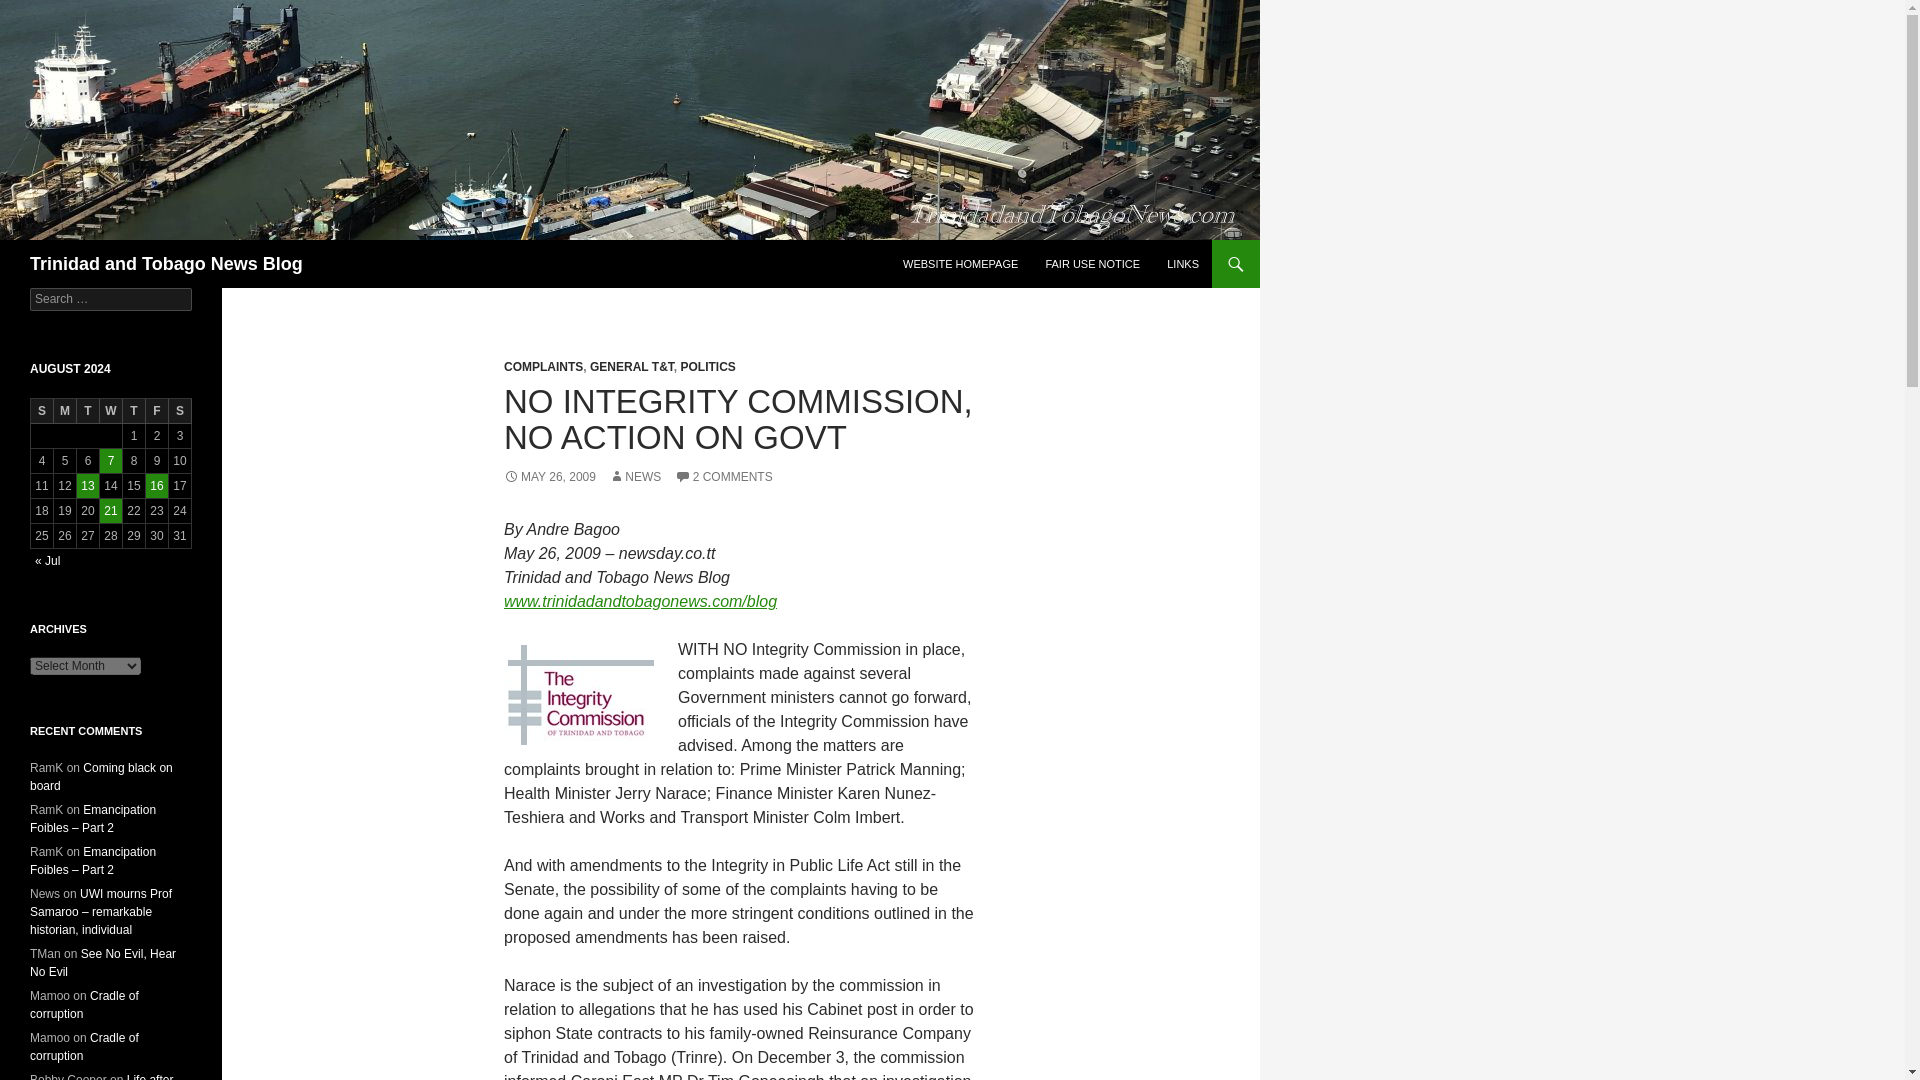  Describe the element at coordinates (42, 411) in the screenshot. I see `Sunday` at that location.